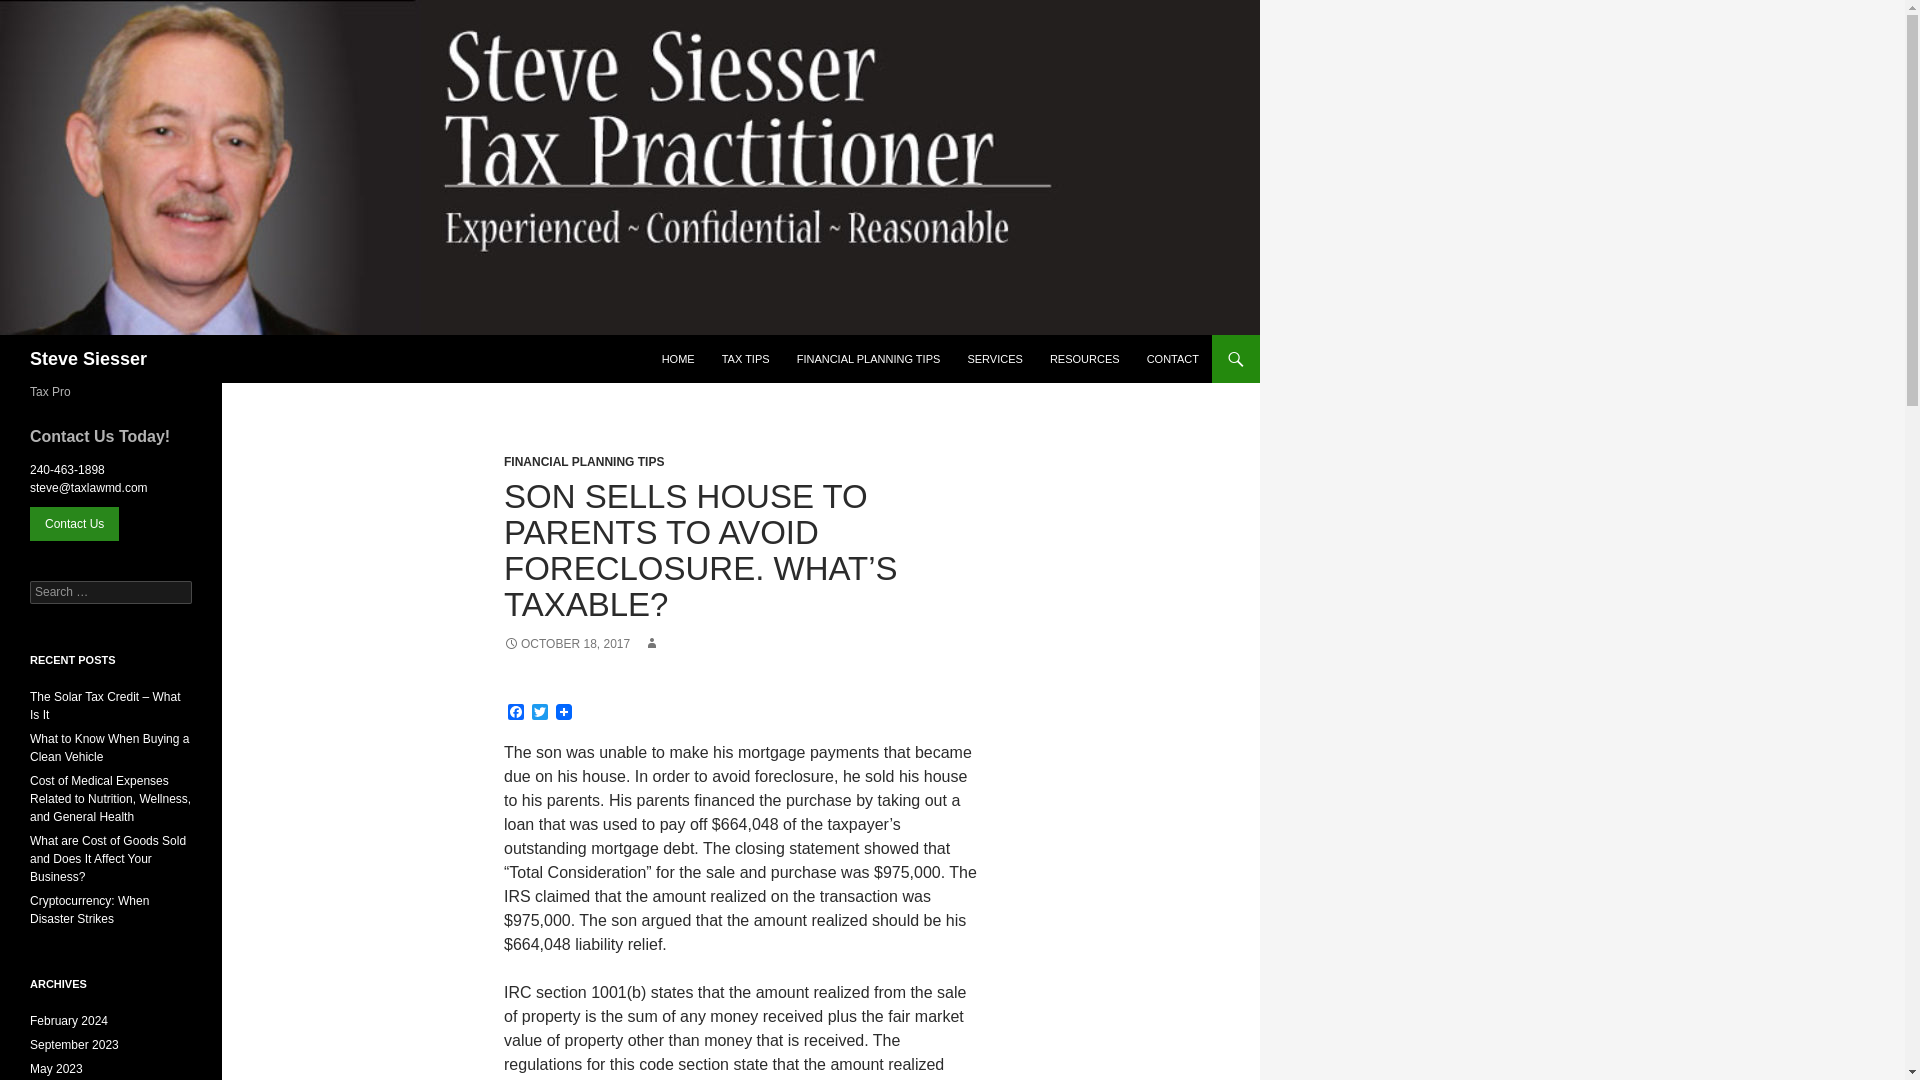 The width and height of the screenshot is (1920, 1080). What do you see at coordinates (74, 524) in the screenshot?
I see `Contact Us` at bounding box center [74, 524].